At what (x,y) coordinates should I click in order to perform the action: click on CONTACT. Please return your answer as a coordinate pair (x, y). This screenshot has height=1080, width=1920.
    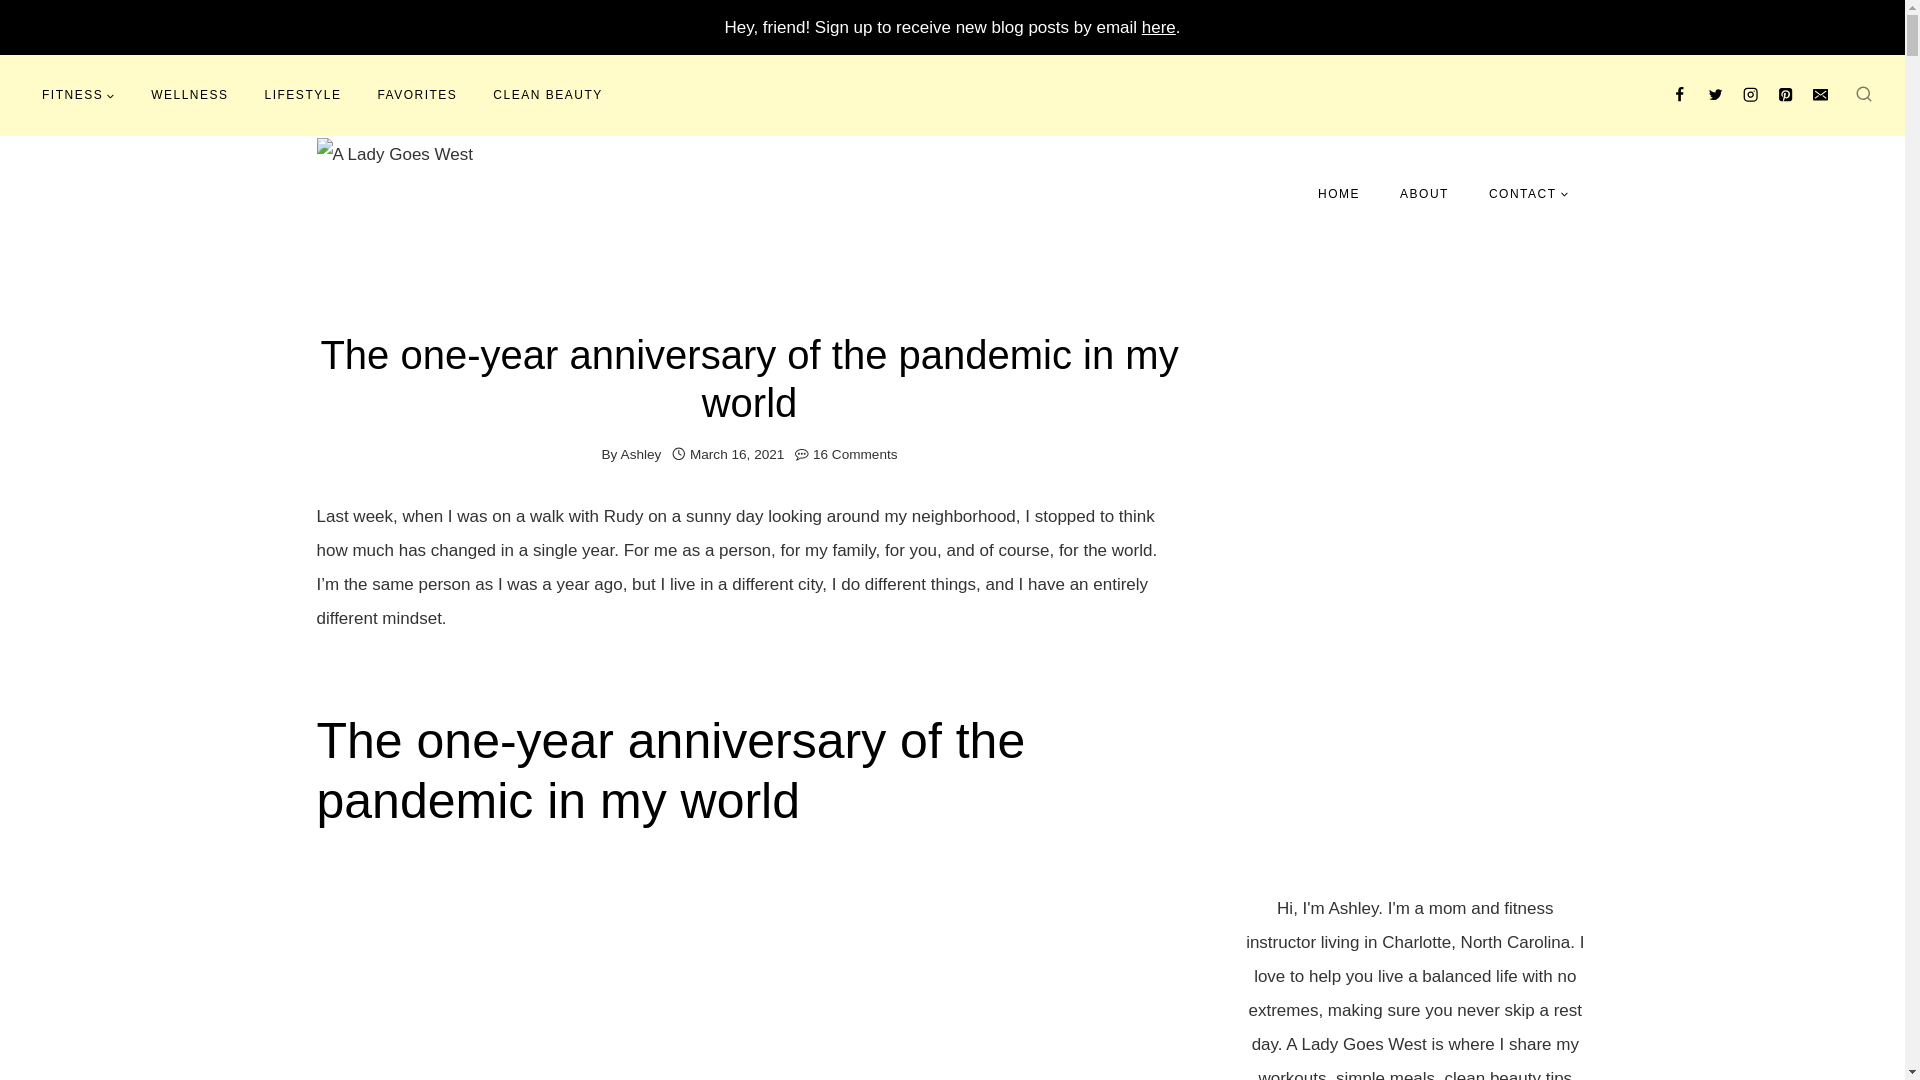
    Looking at the image, I should click on (1528, 192).